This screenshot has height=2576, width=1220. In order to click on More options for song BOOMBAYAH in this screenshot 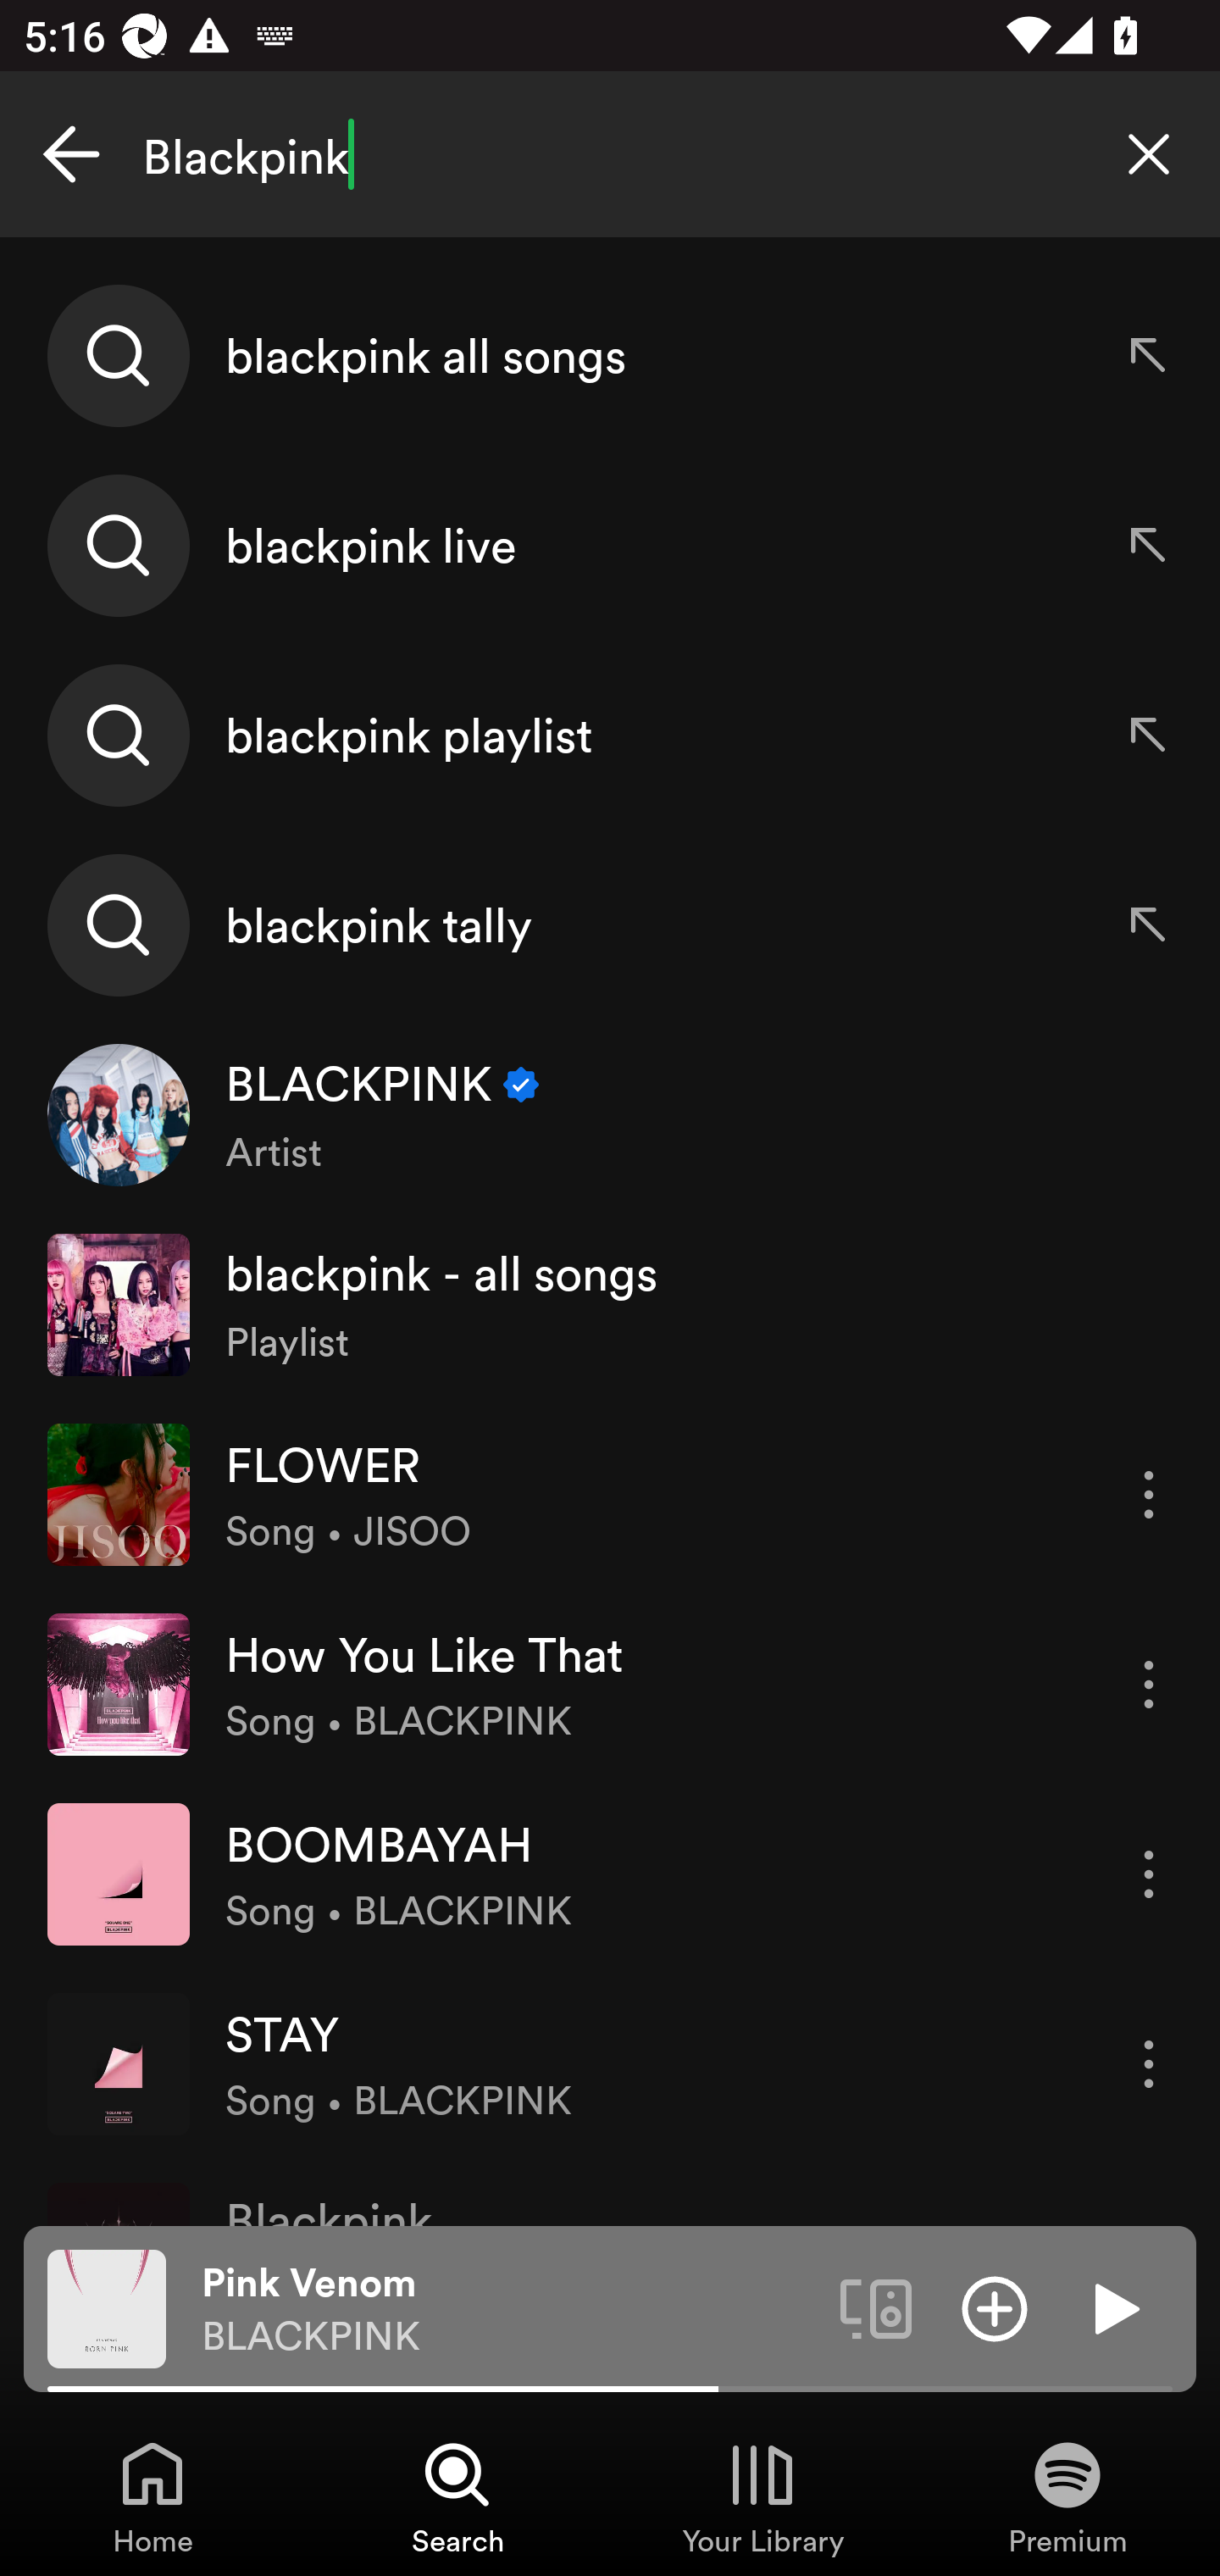, I will do `click(1149, 1874)`.